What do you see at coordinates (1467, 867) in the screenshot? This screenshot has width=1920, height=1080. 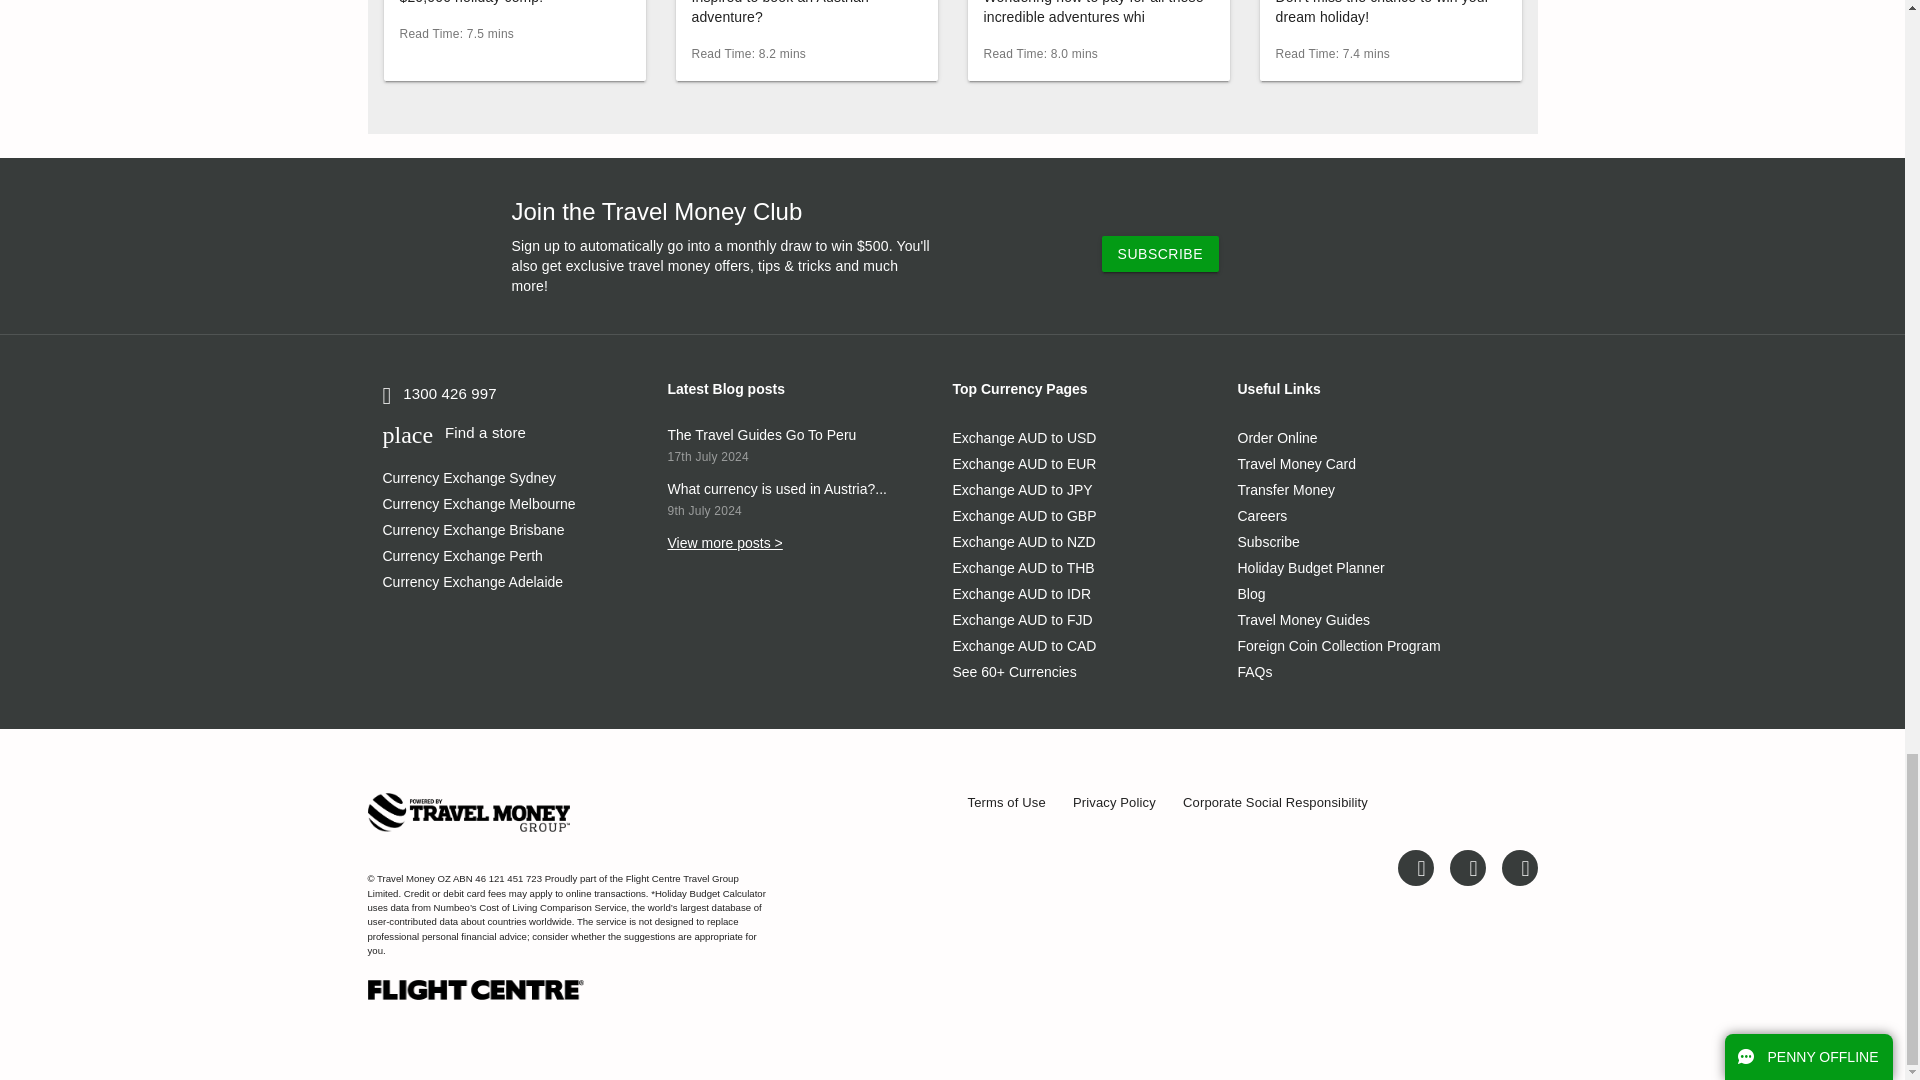 I see `facebook` at bounding box center [1467, 867].